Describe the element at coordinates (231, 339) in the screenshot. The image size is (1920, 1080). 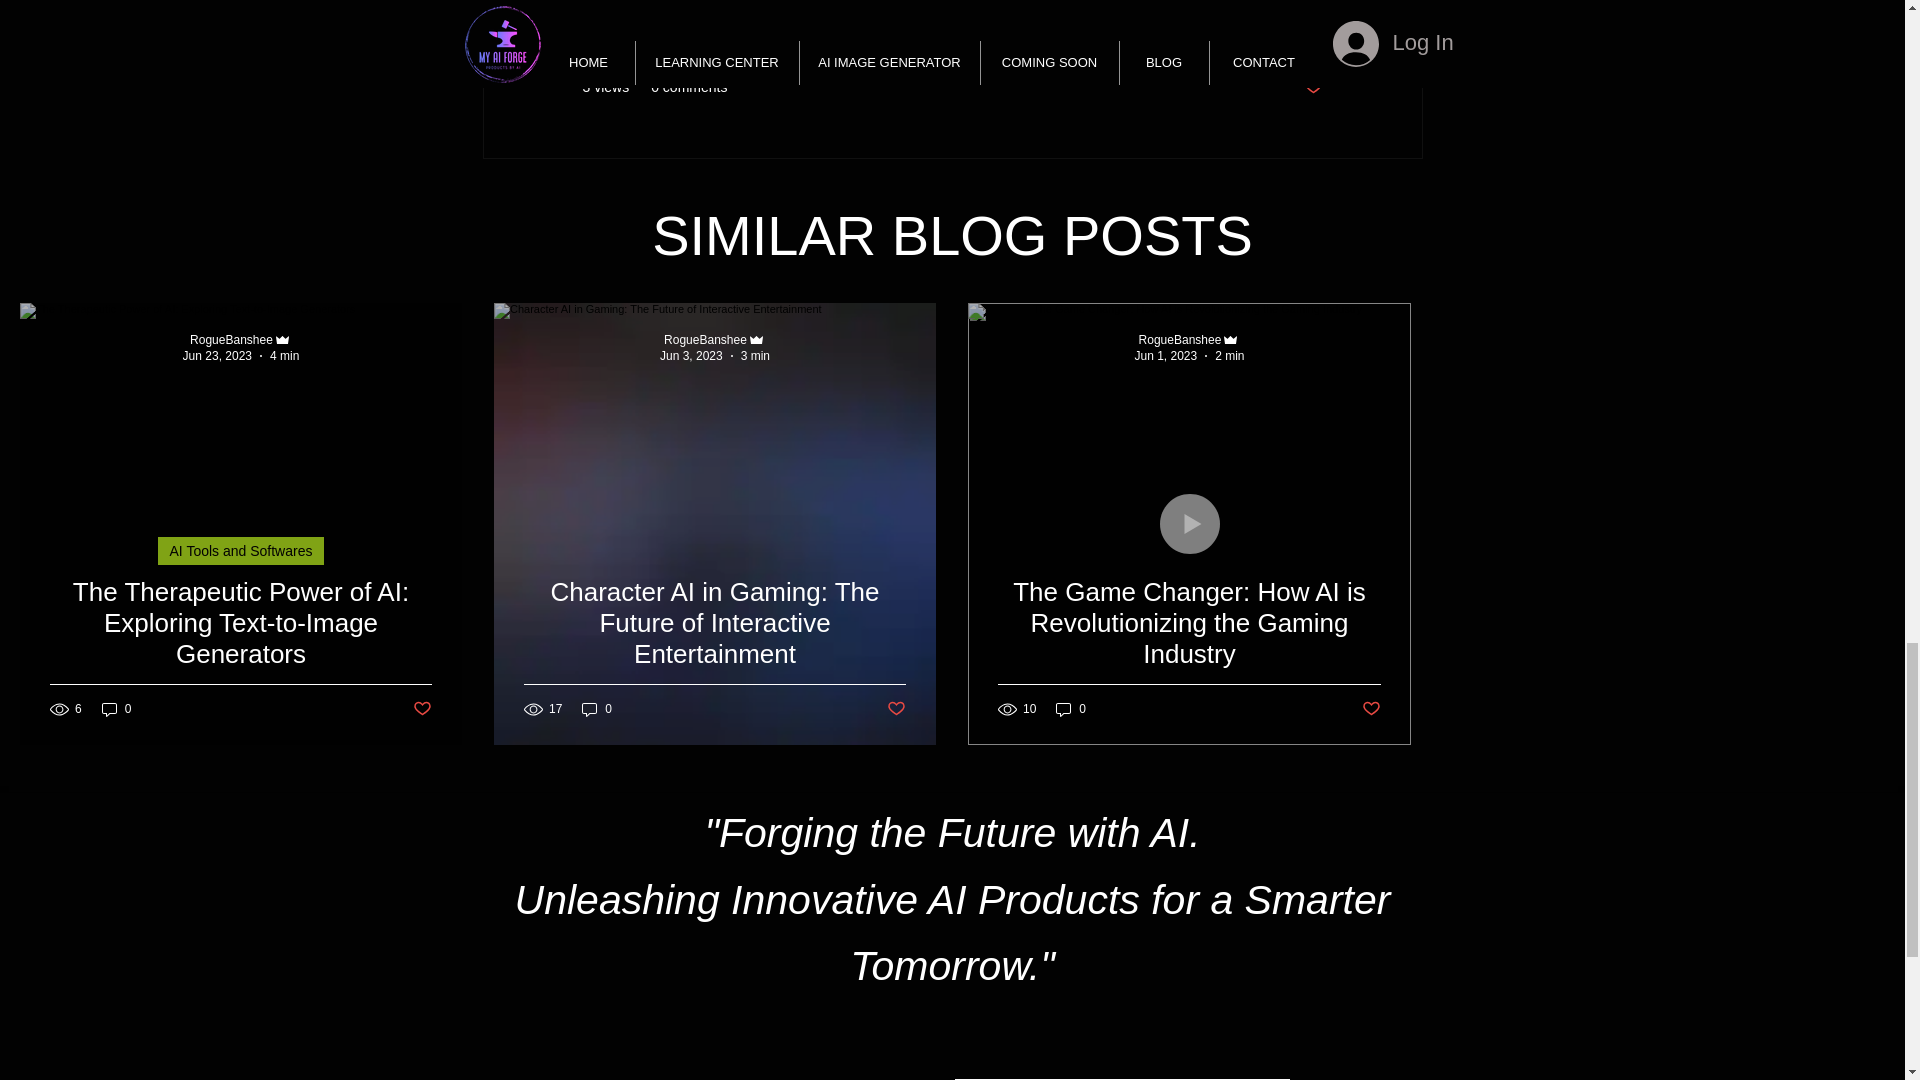
I see `RogueBanshee` at that location.